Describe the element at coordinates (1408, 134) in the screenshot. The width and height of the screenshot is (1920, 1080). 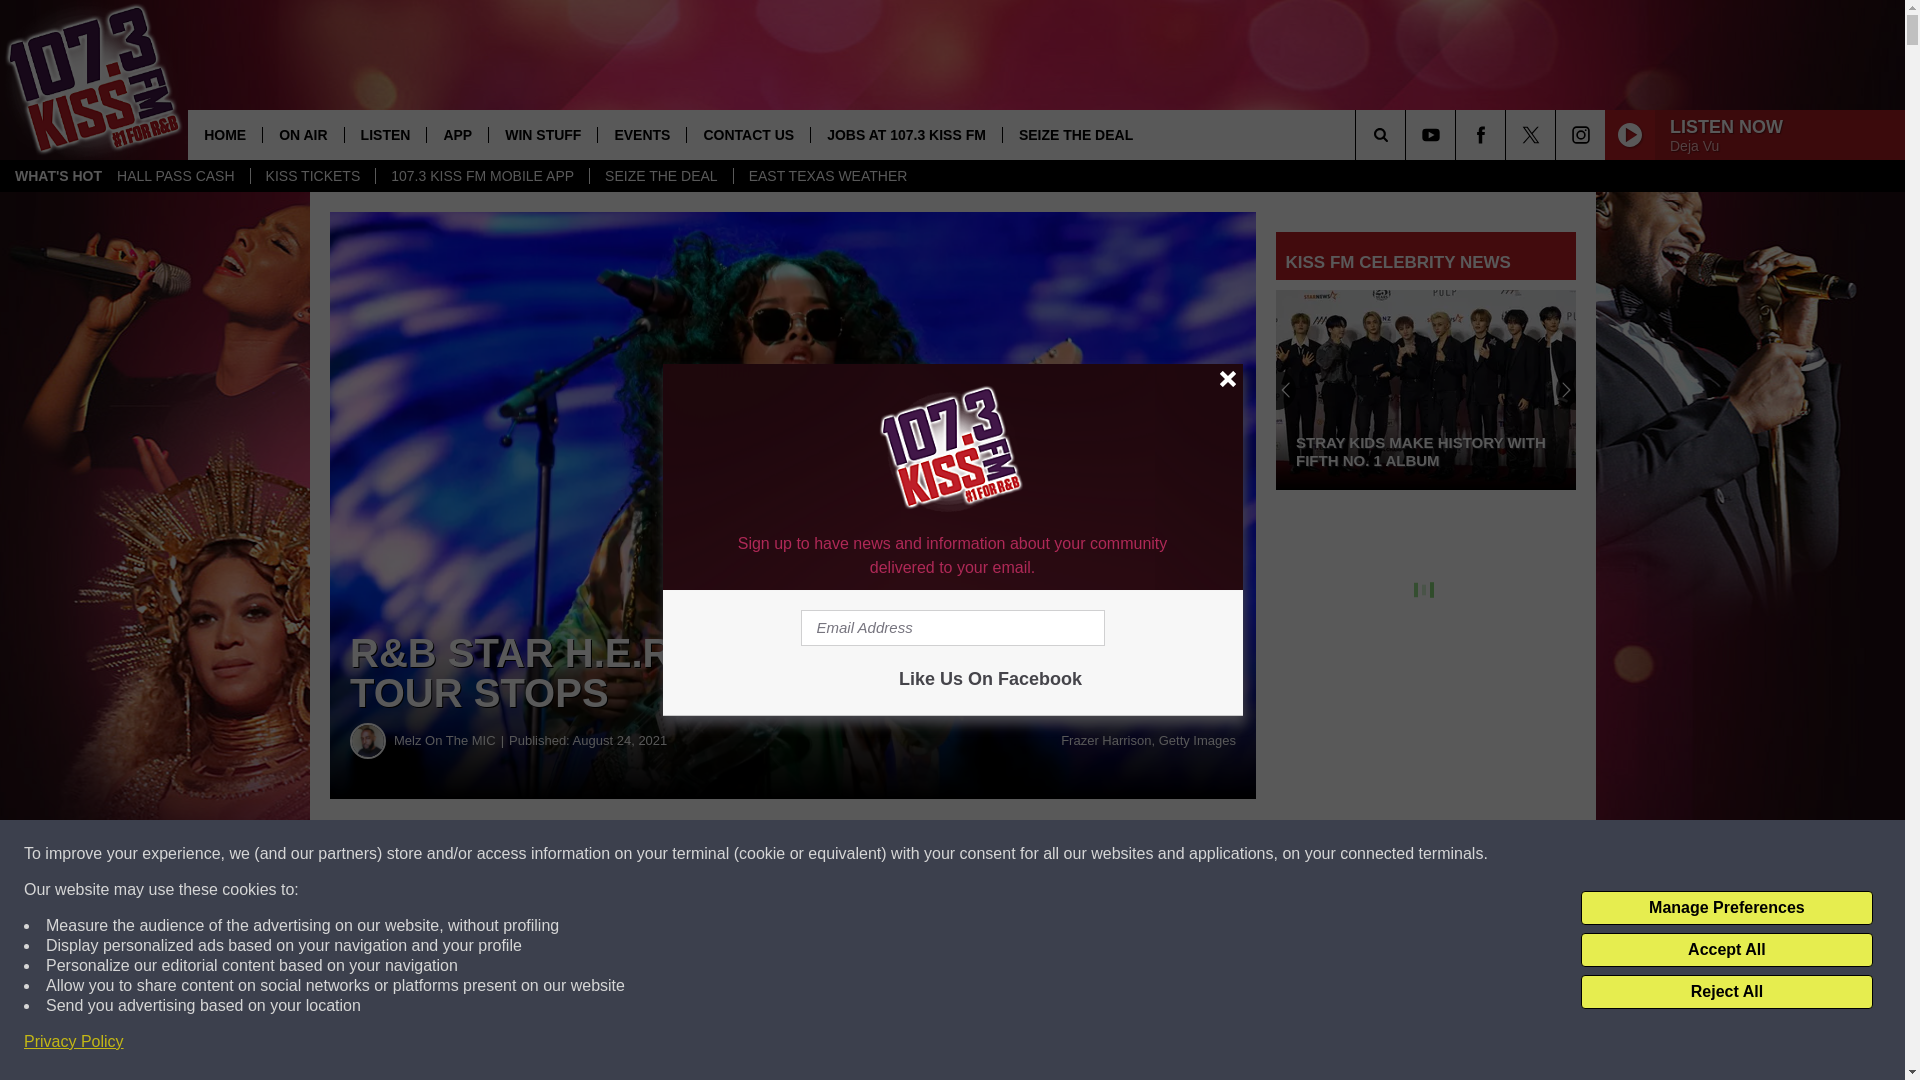
I see `SEARCH` at that location.